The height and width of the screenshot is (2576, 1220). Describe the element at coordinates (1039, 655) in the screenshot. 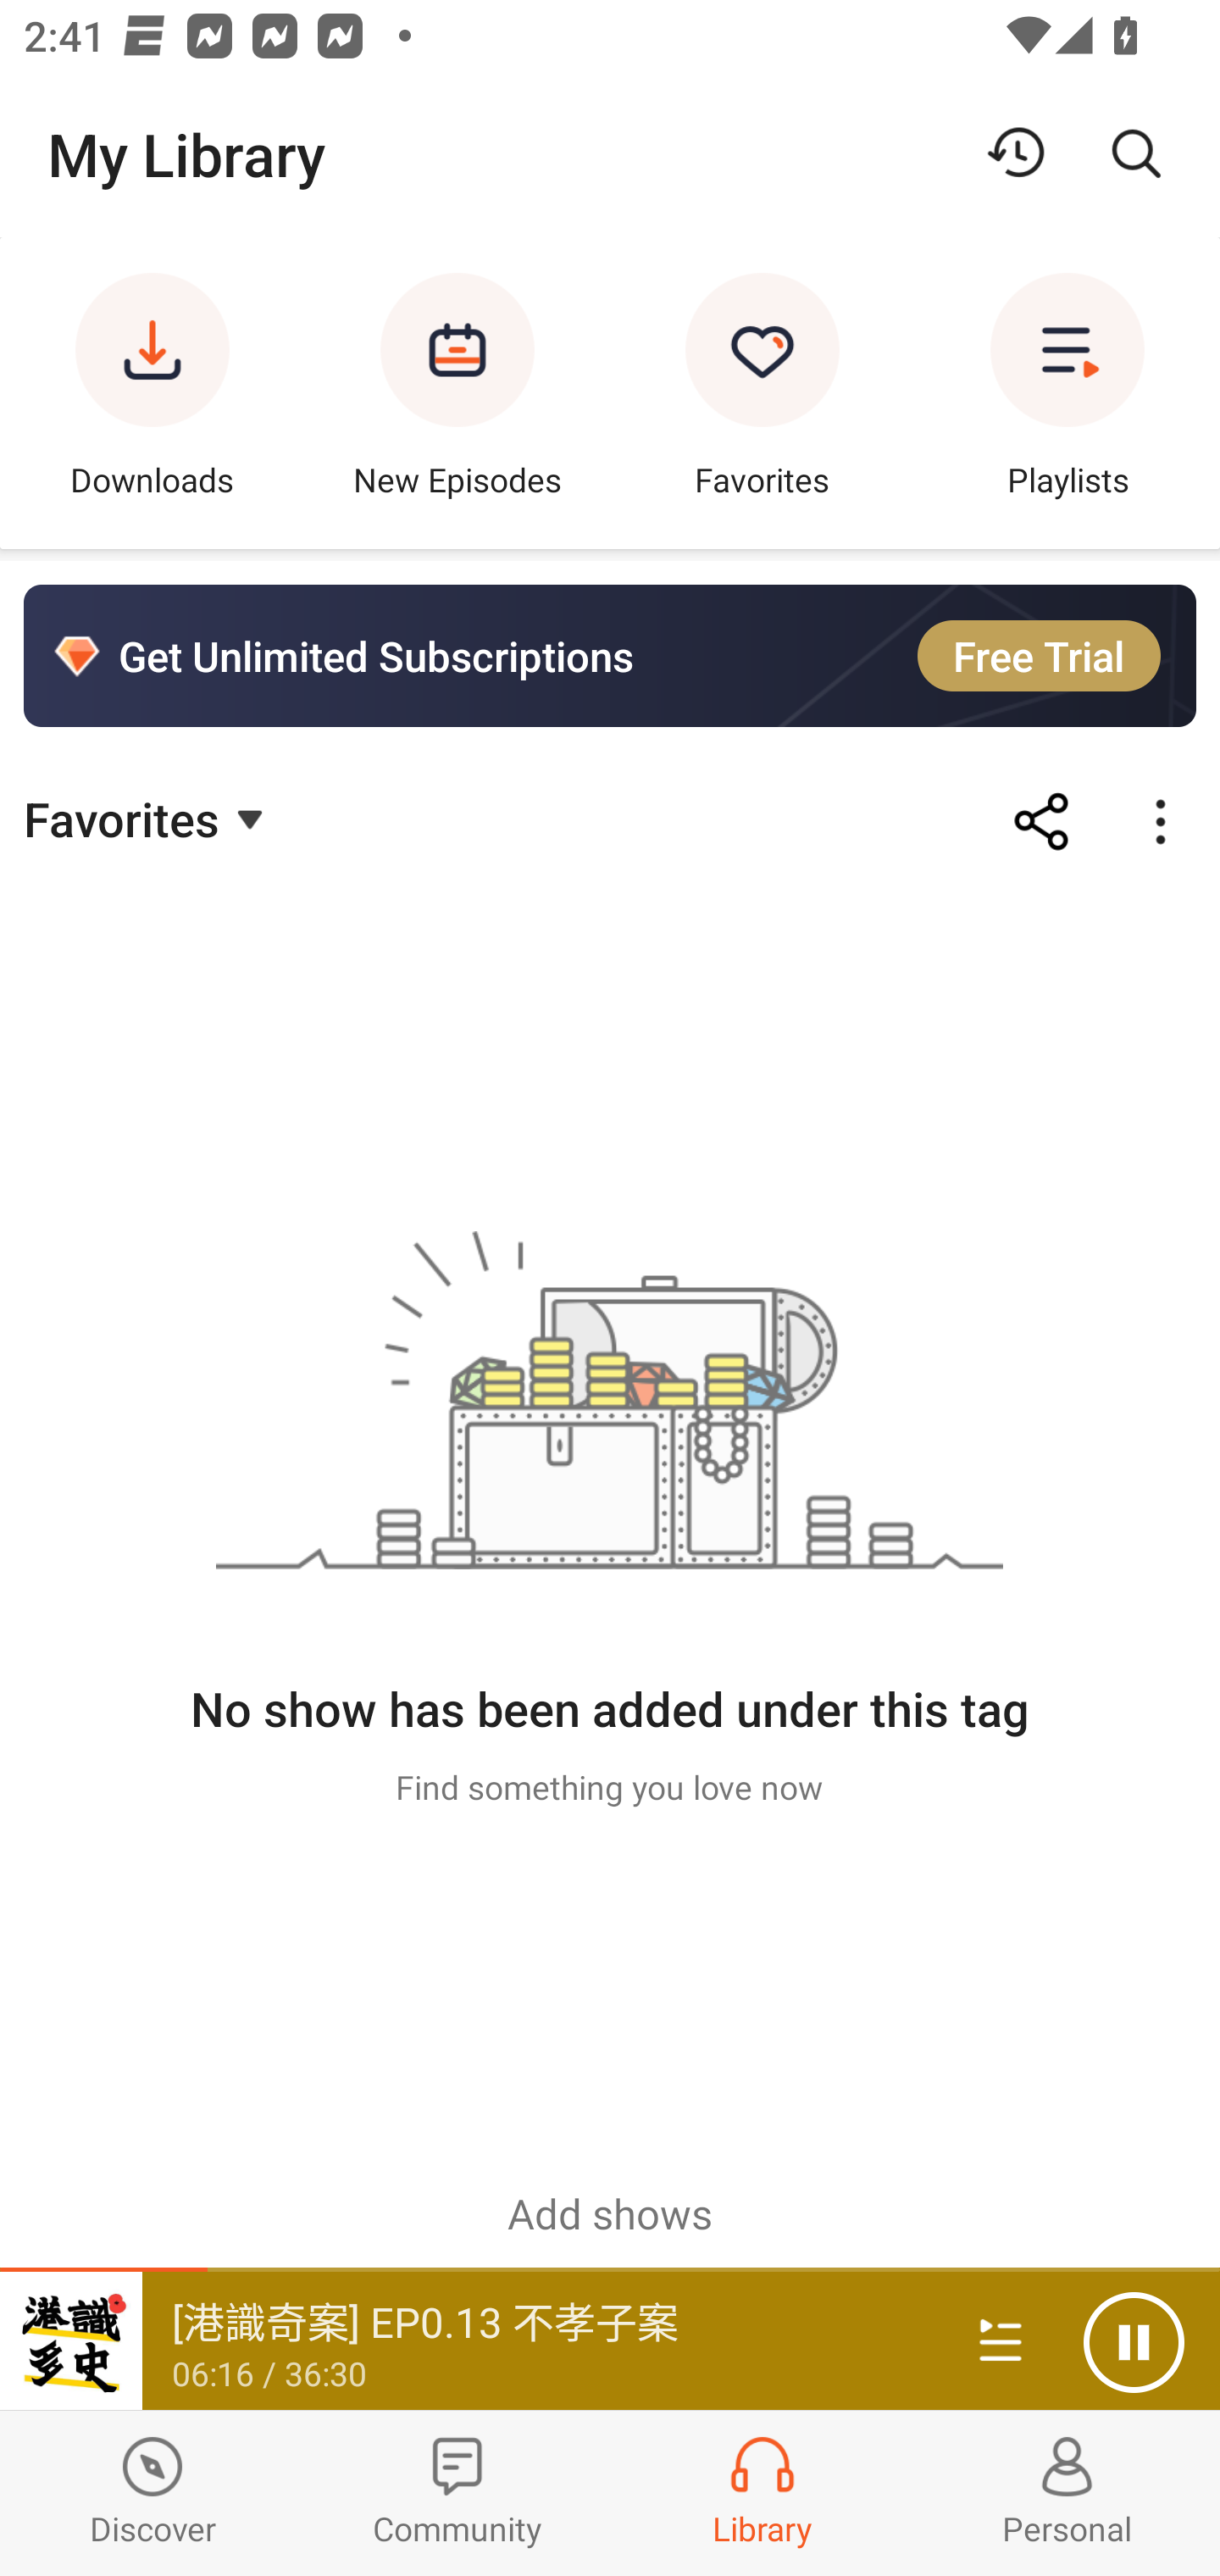

I see `Free Trial` at that location.